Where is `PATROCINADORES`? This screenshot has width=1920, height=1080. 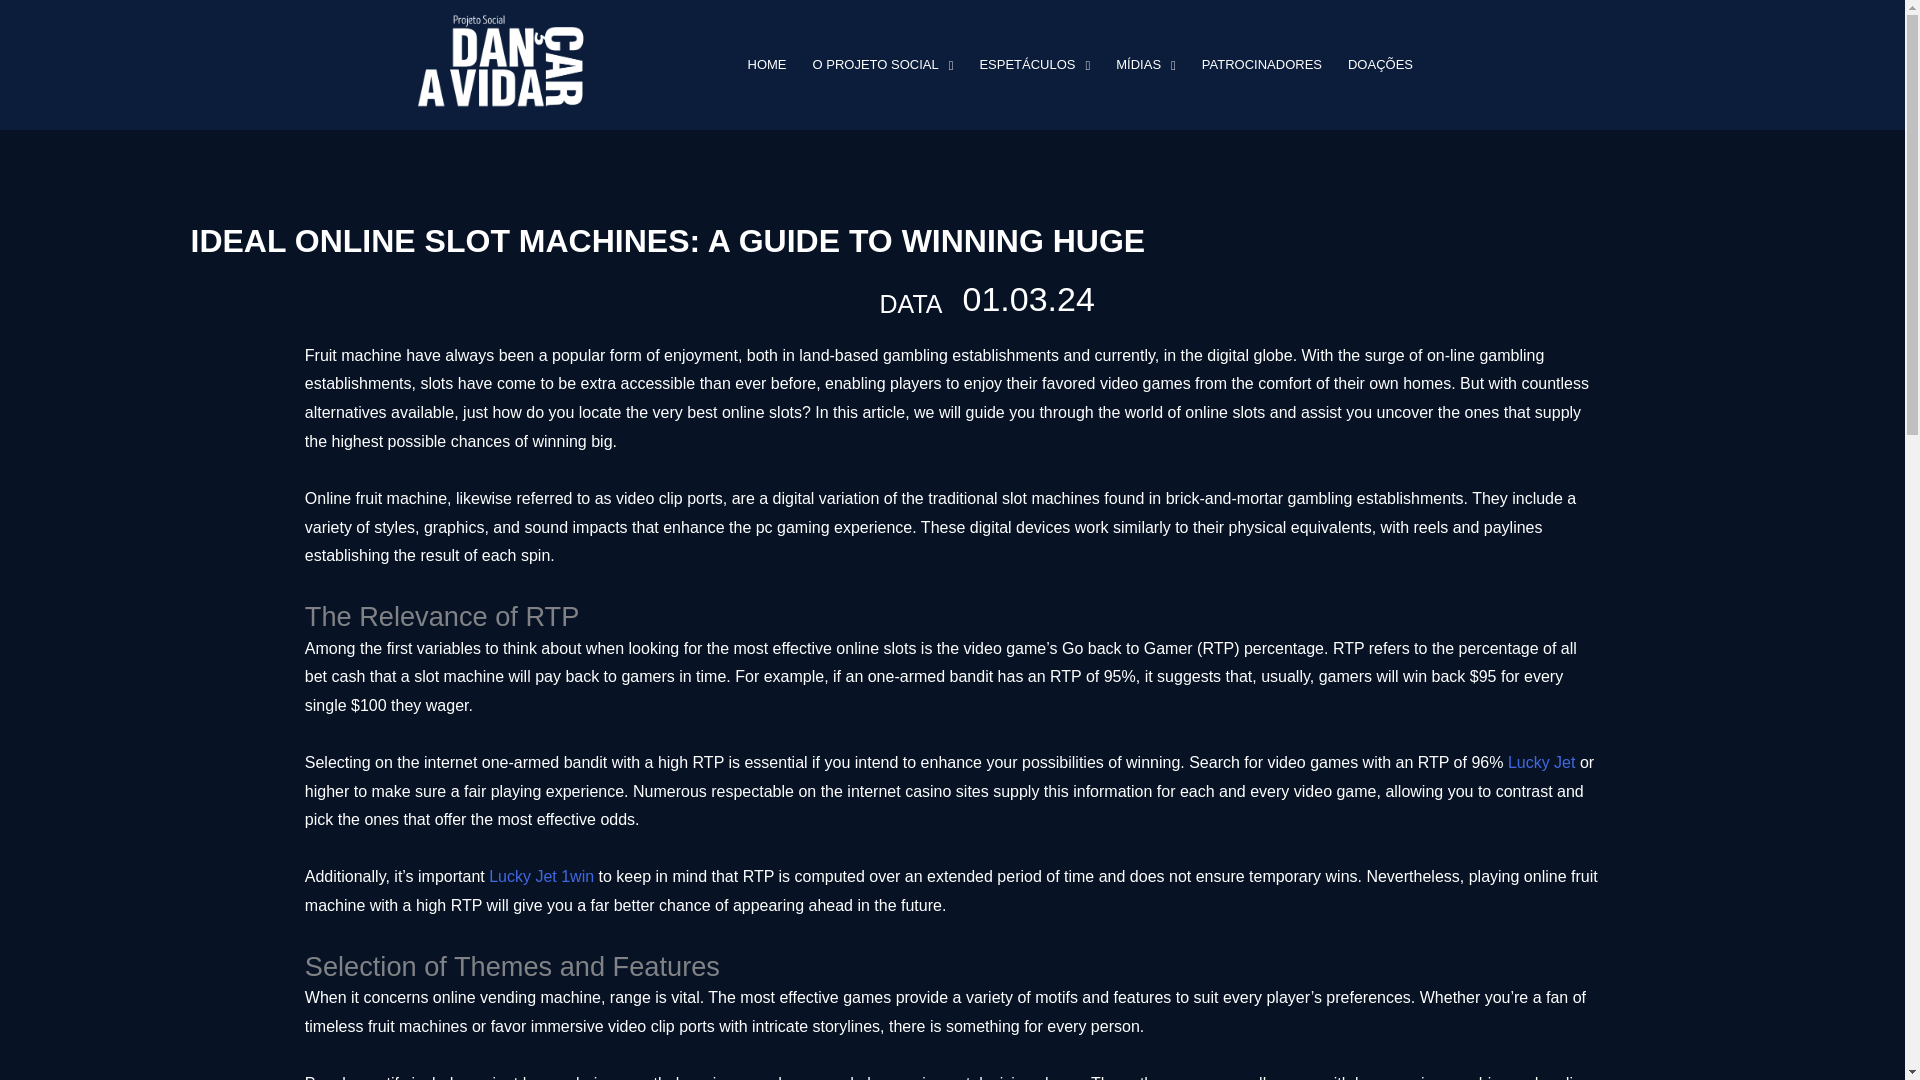
PATROCINADORES is located at coordinates (1261, 64).